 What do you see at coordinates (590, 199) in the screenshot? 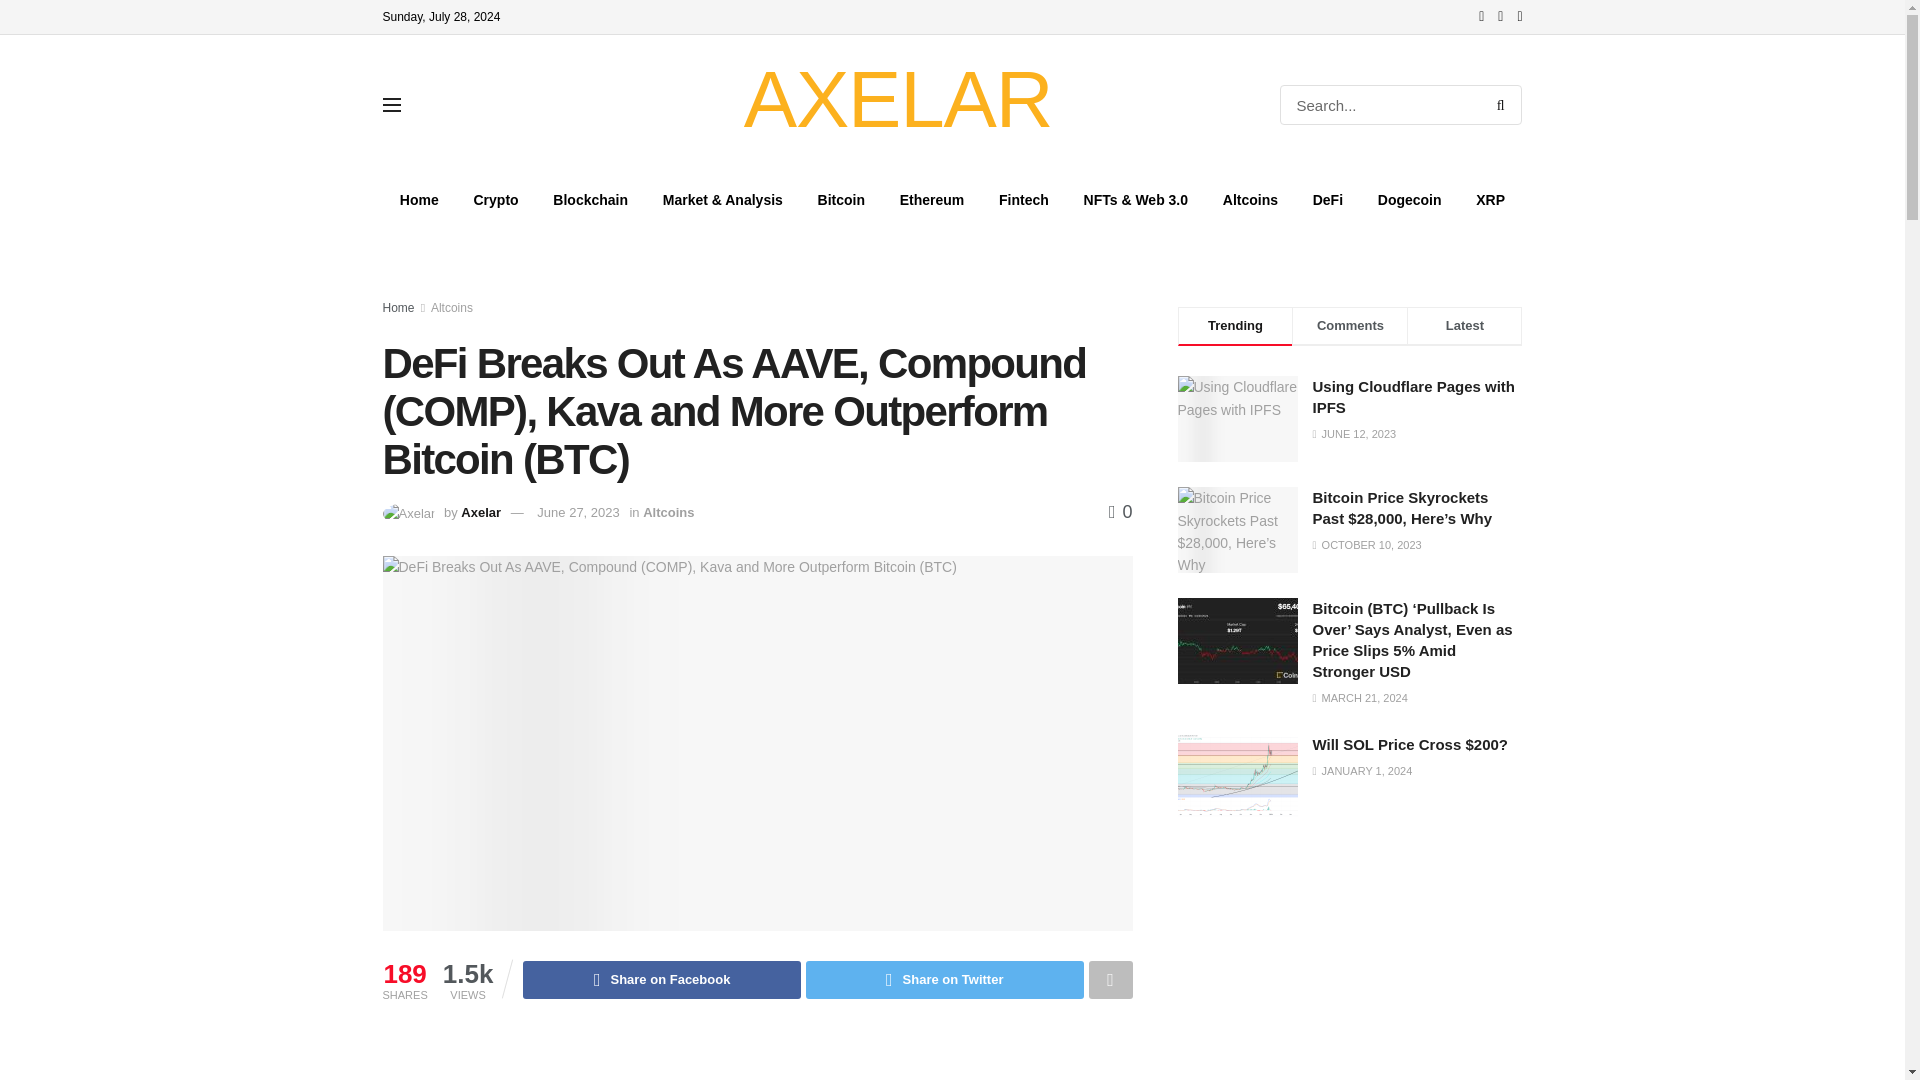
I see `Blockchain` at bounding box center [590, 199].